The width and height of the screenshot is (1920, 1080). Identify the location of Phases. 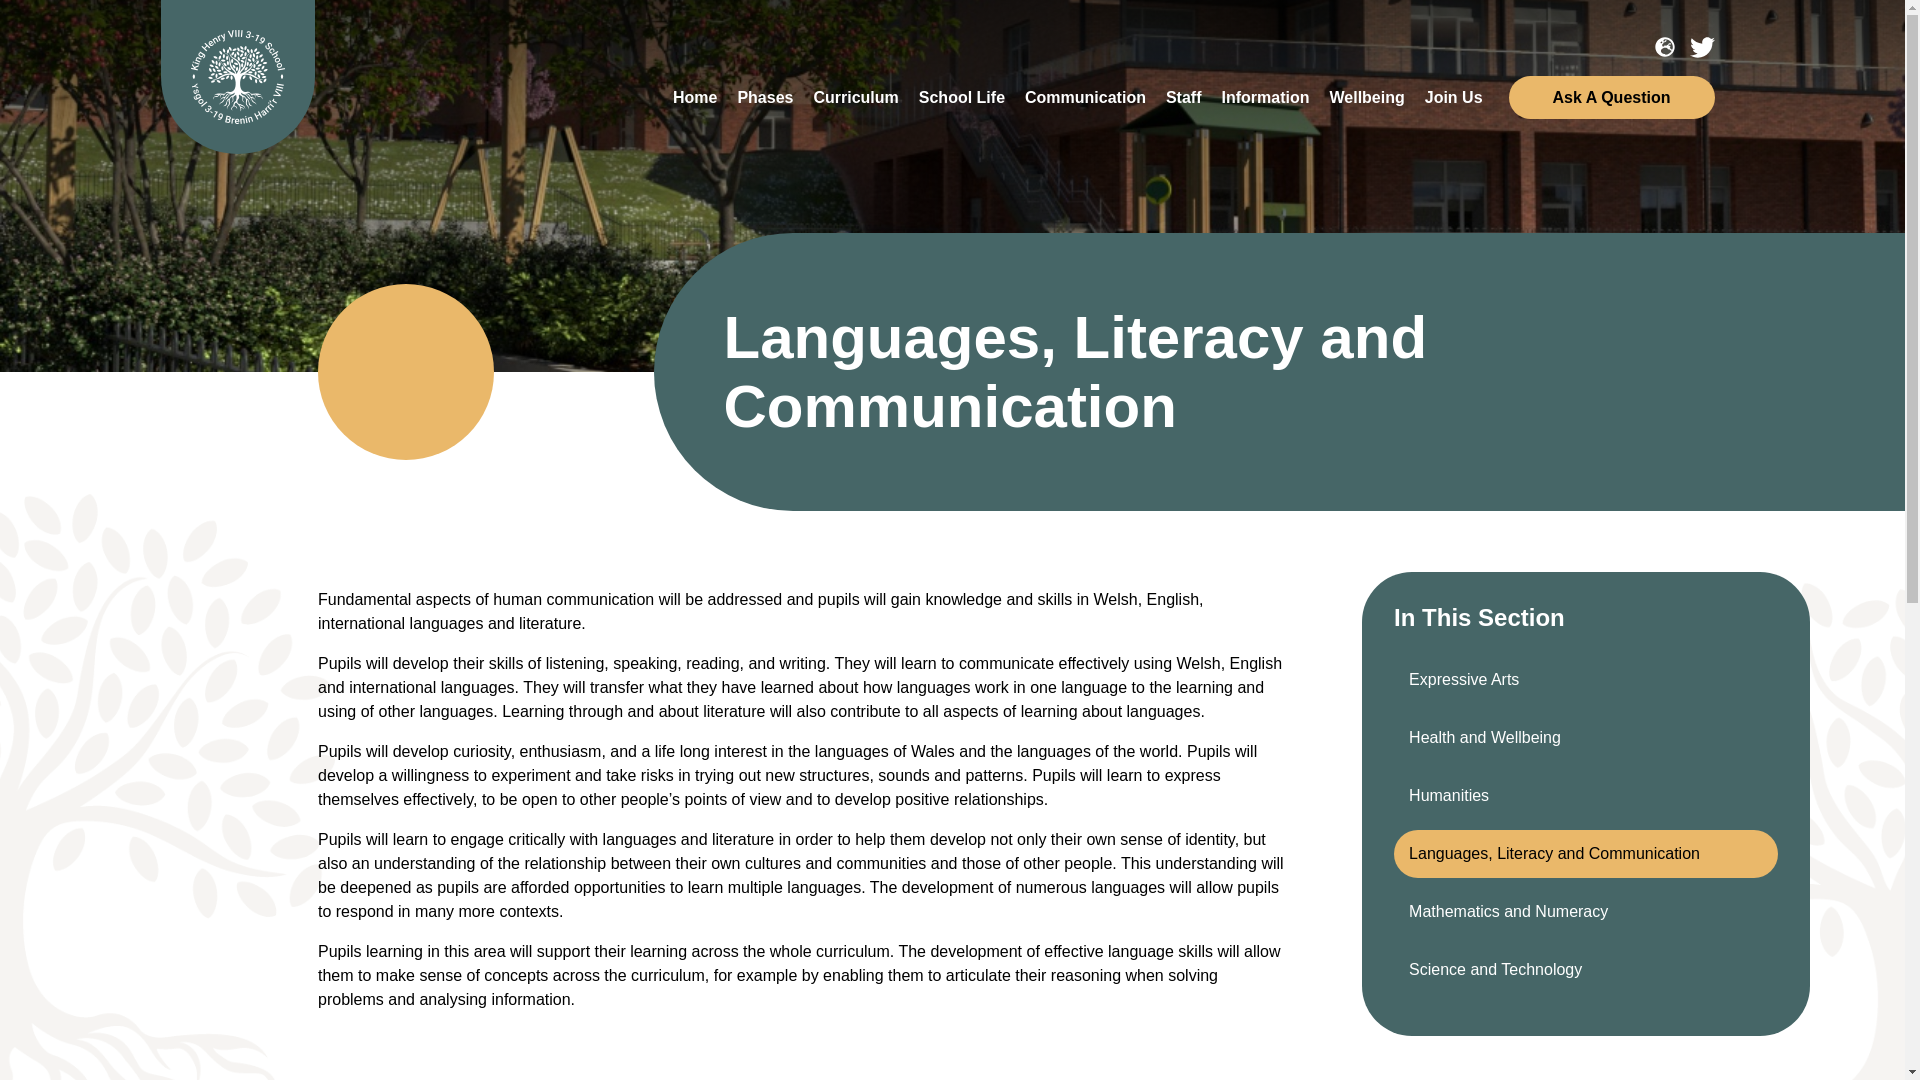
(764, 98).